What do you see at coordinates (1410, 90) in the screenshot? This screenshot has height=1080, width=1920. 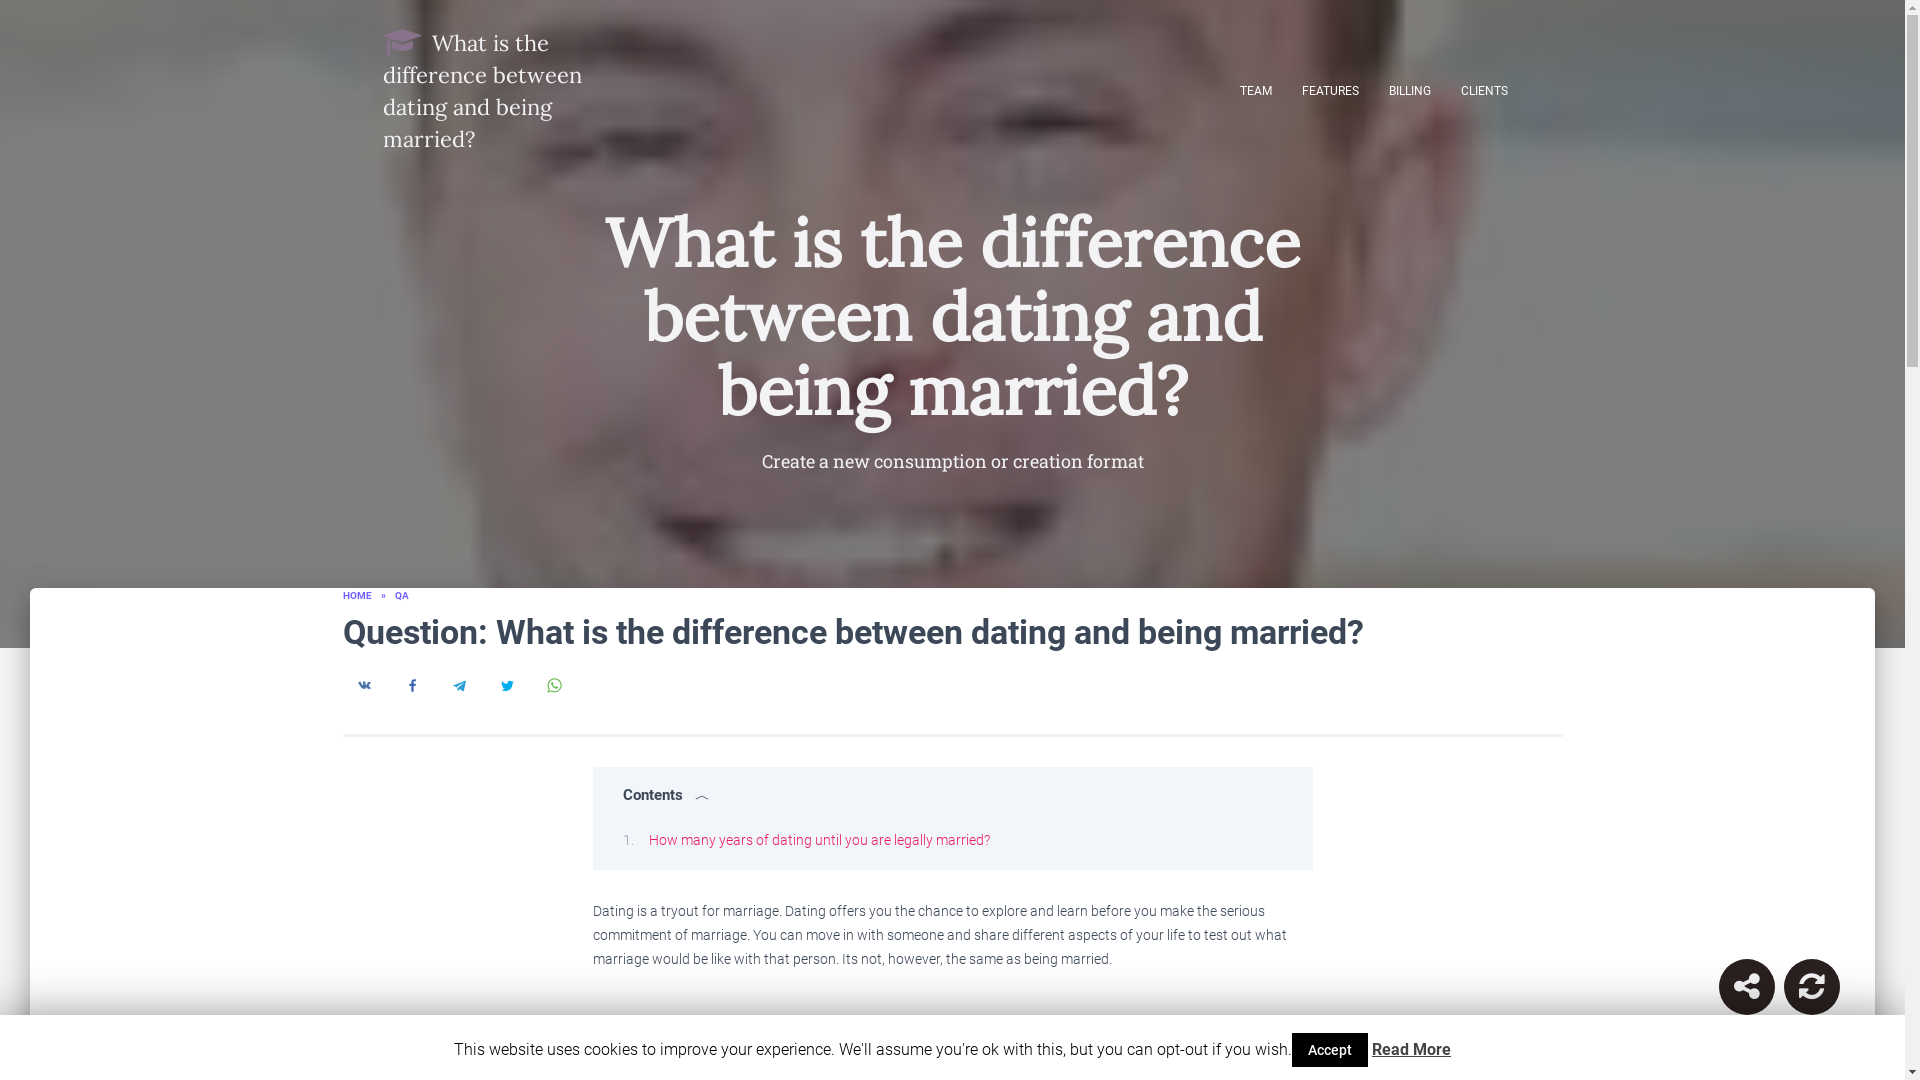 I see `Billing` at bounding box center [1410, 90].